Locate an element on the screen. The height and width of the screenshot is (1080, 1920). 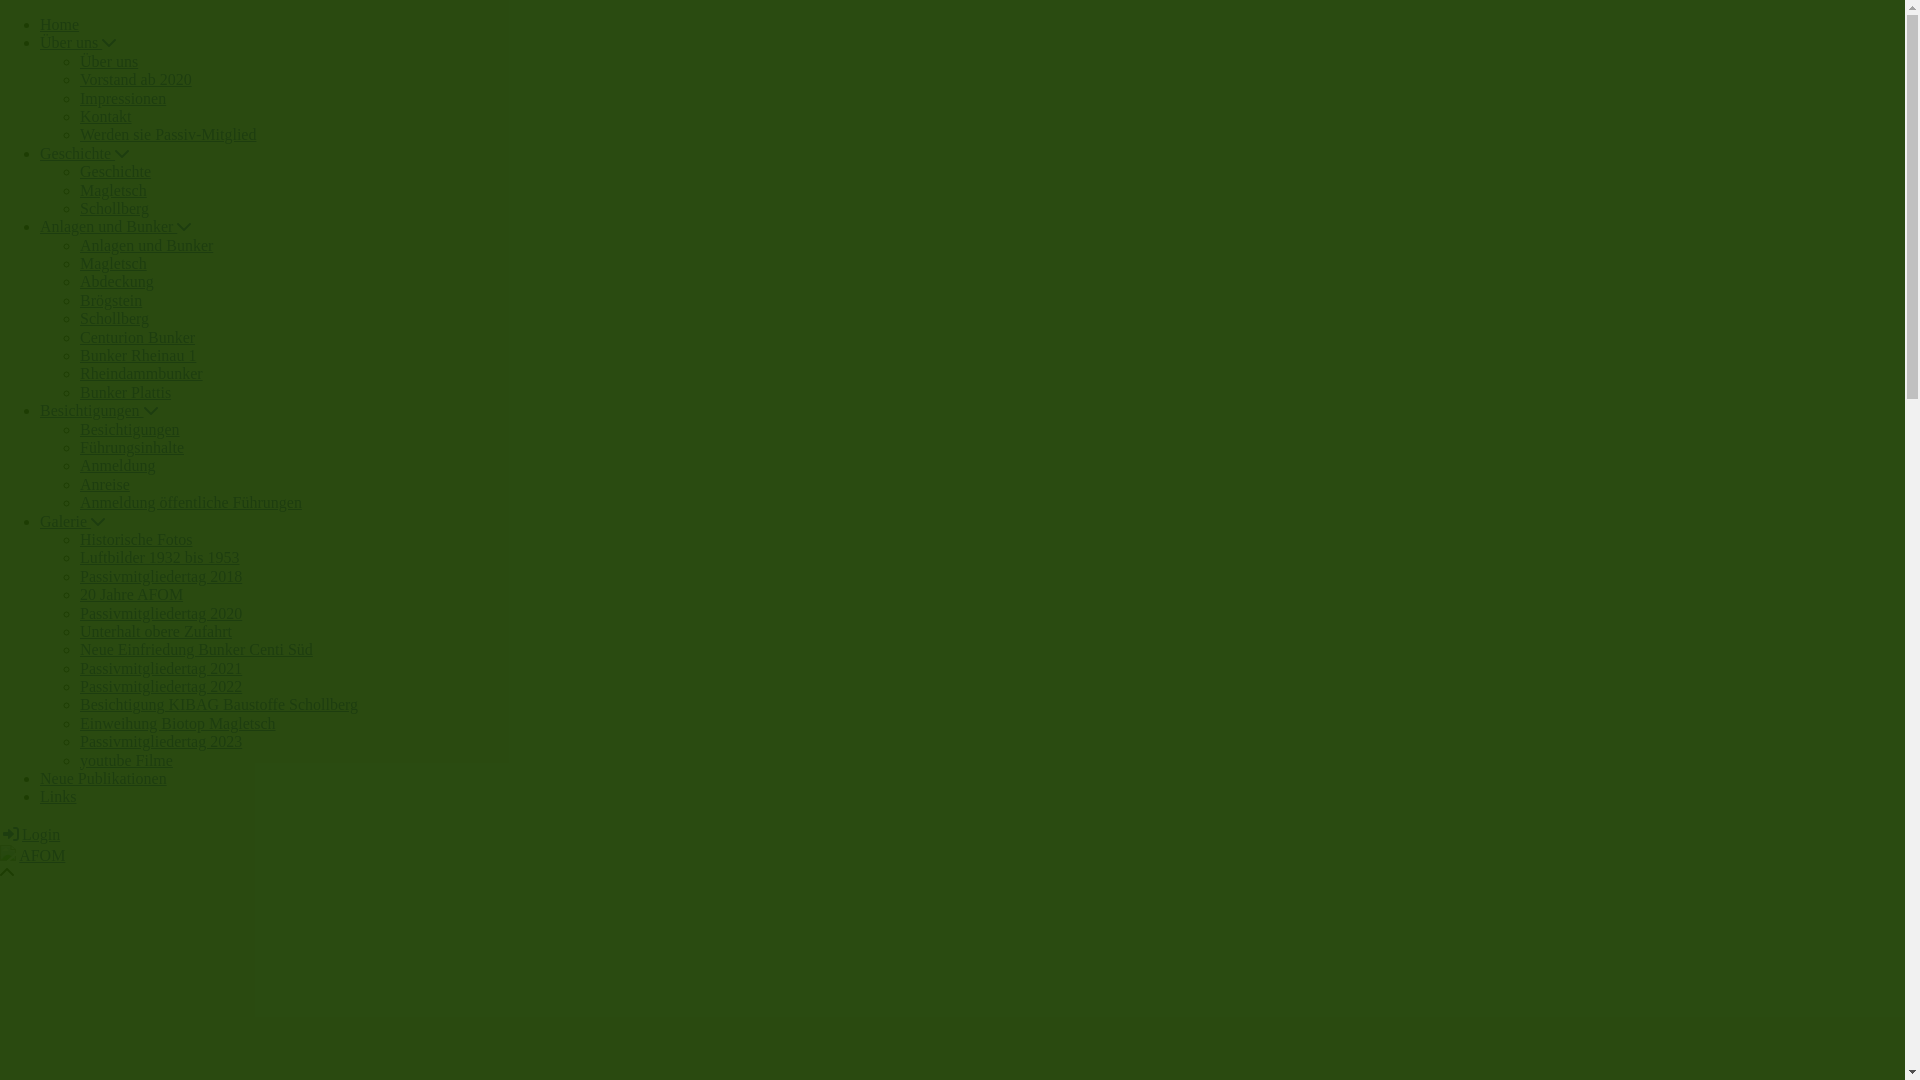
Bunker Rheinau 1 is located at coordinates (138, 356).